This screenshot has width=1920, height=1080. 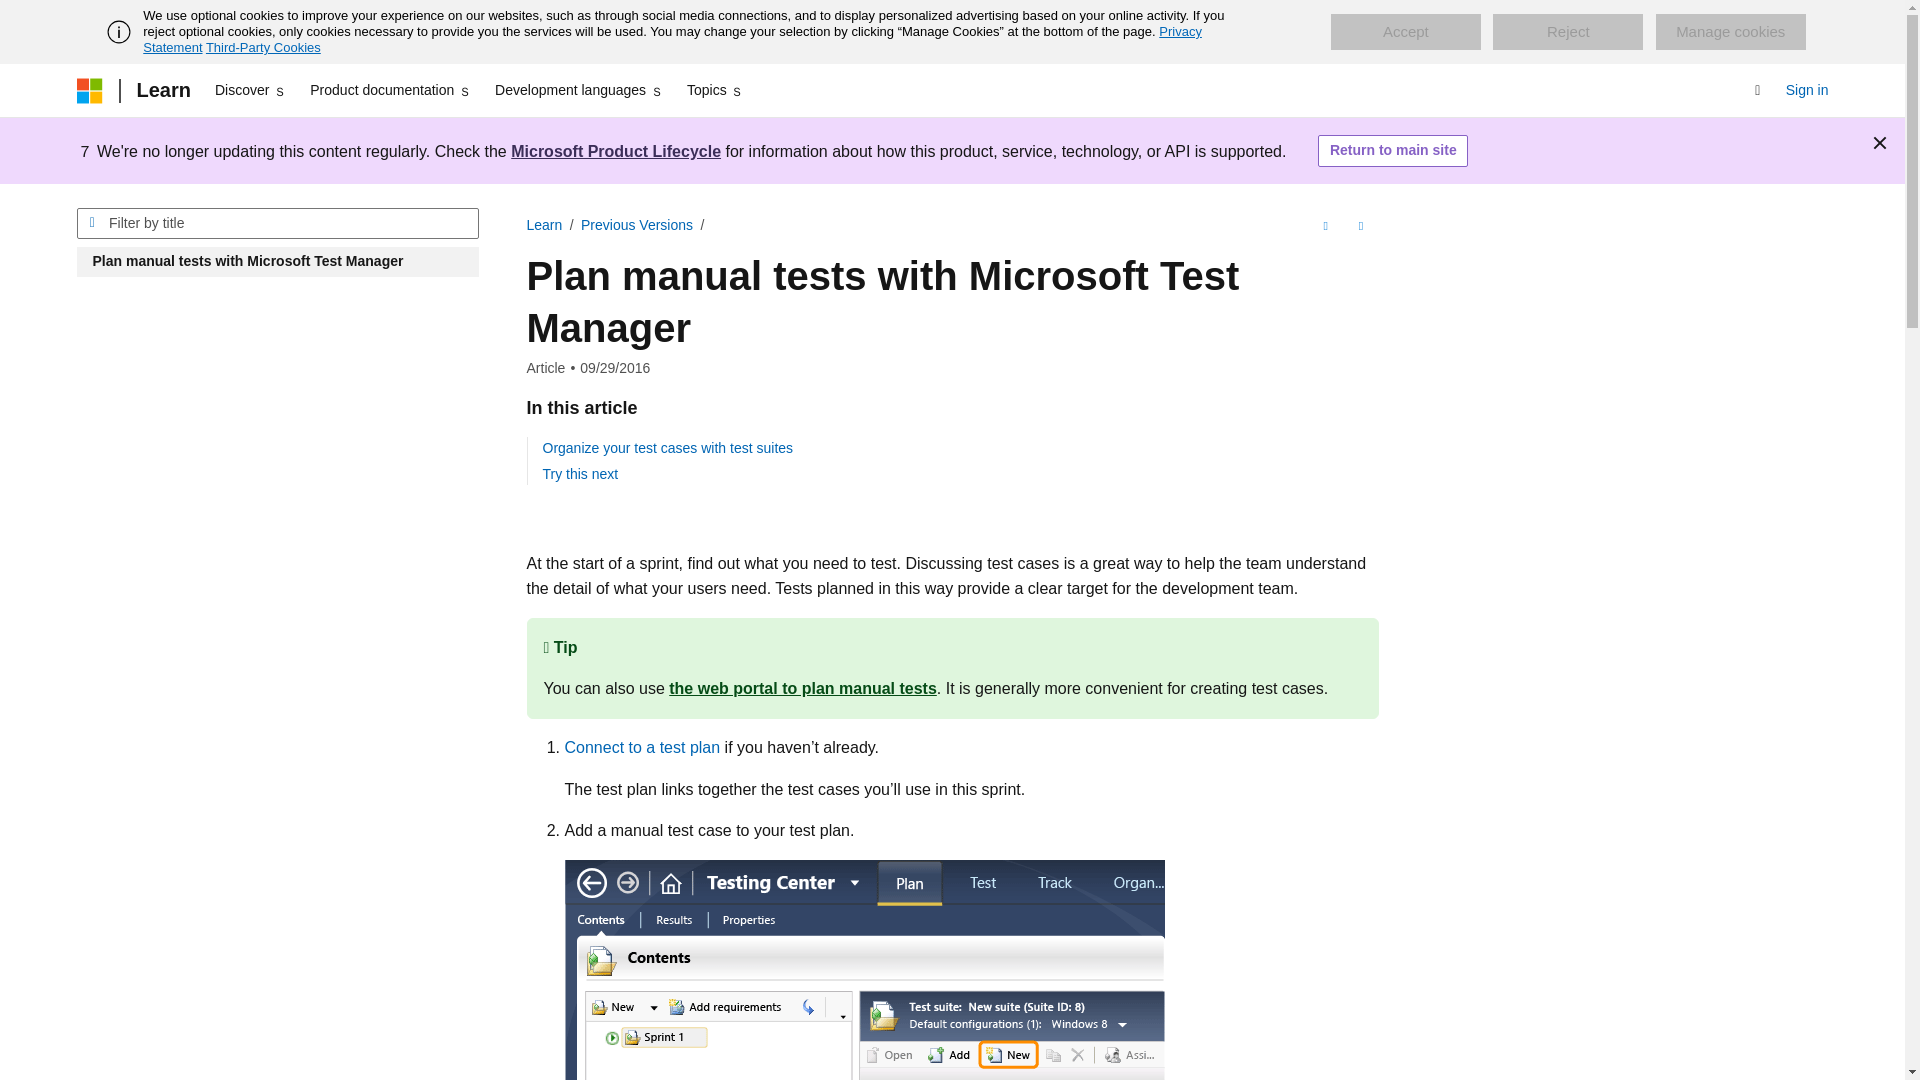 What do you see at coordinates (864, 970) in the screenshot?
I see `Create a test case` at bounding box center [864, 970].